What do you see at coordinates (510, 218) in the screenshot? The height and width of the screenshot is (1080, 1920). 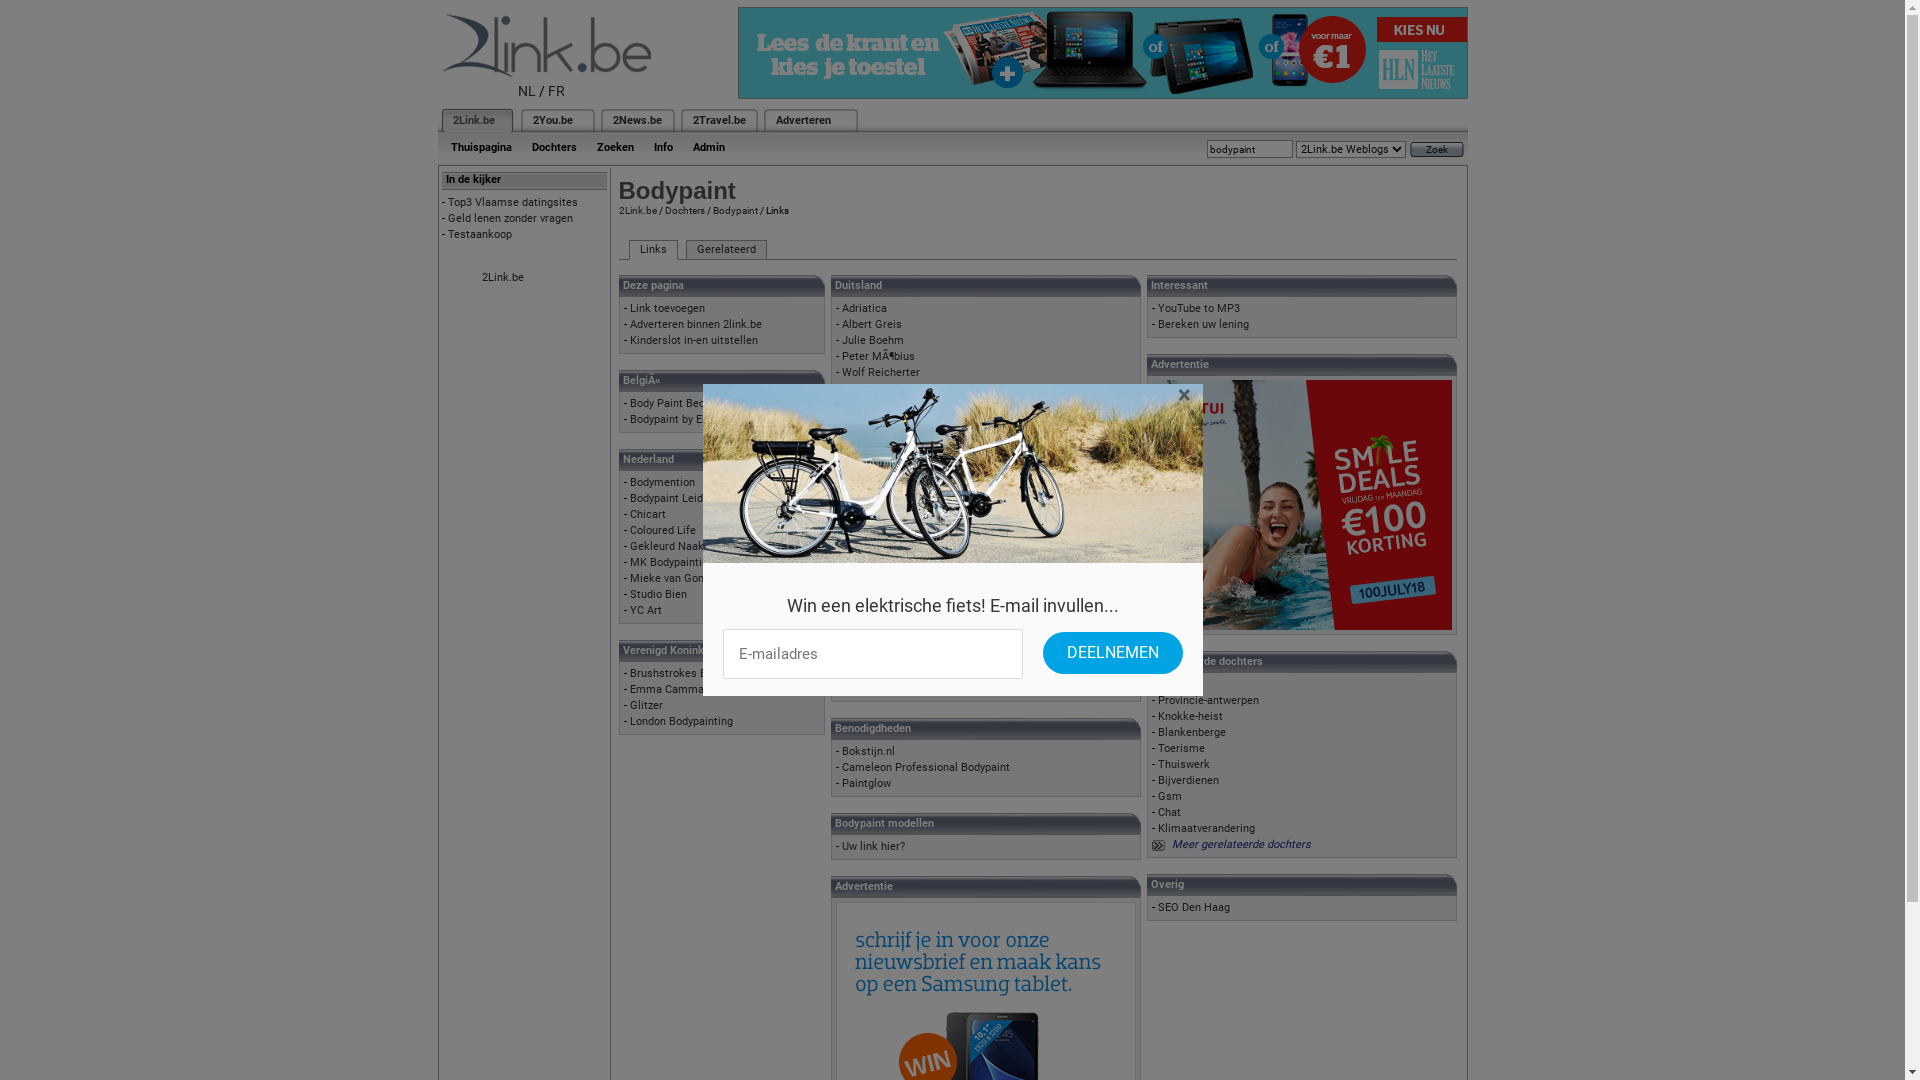 I see `Geld lenen zonder vragen` at bounding box center [510, 218].